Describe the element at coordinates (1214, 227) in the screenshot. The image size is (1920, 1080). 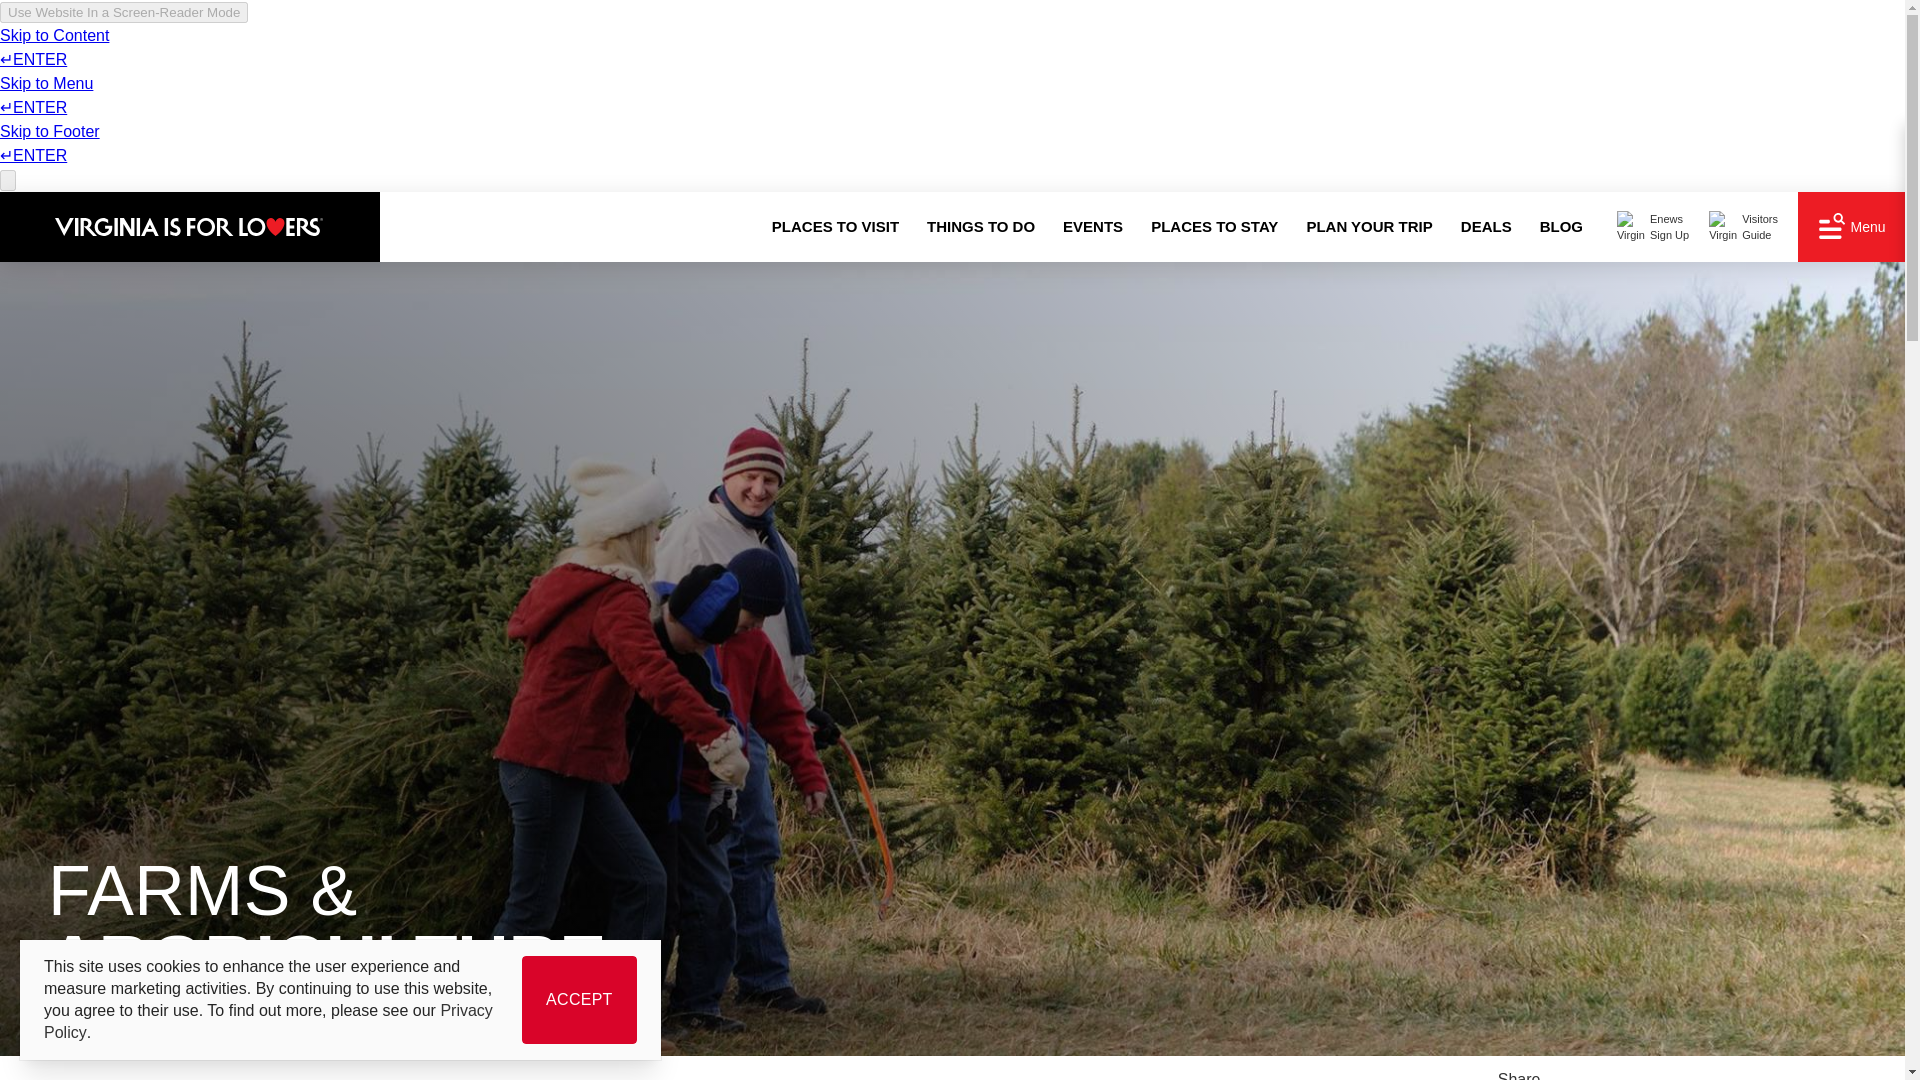
I see `PLACES TO STAY` at that location.